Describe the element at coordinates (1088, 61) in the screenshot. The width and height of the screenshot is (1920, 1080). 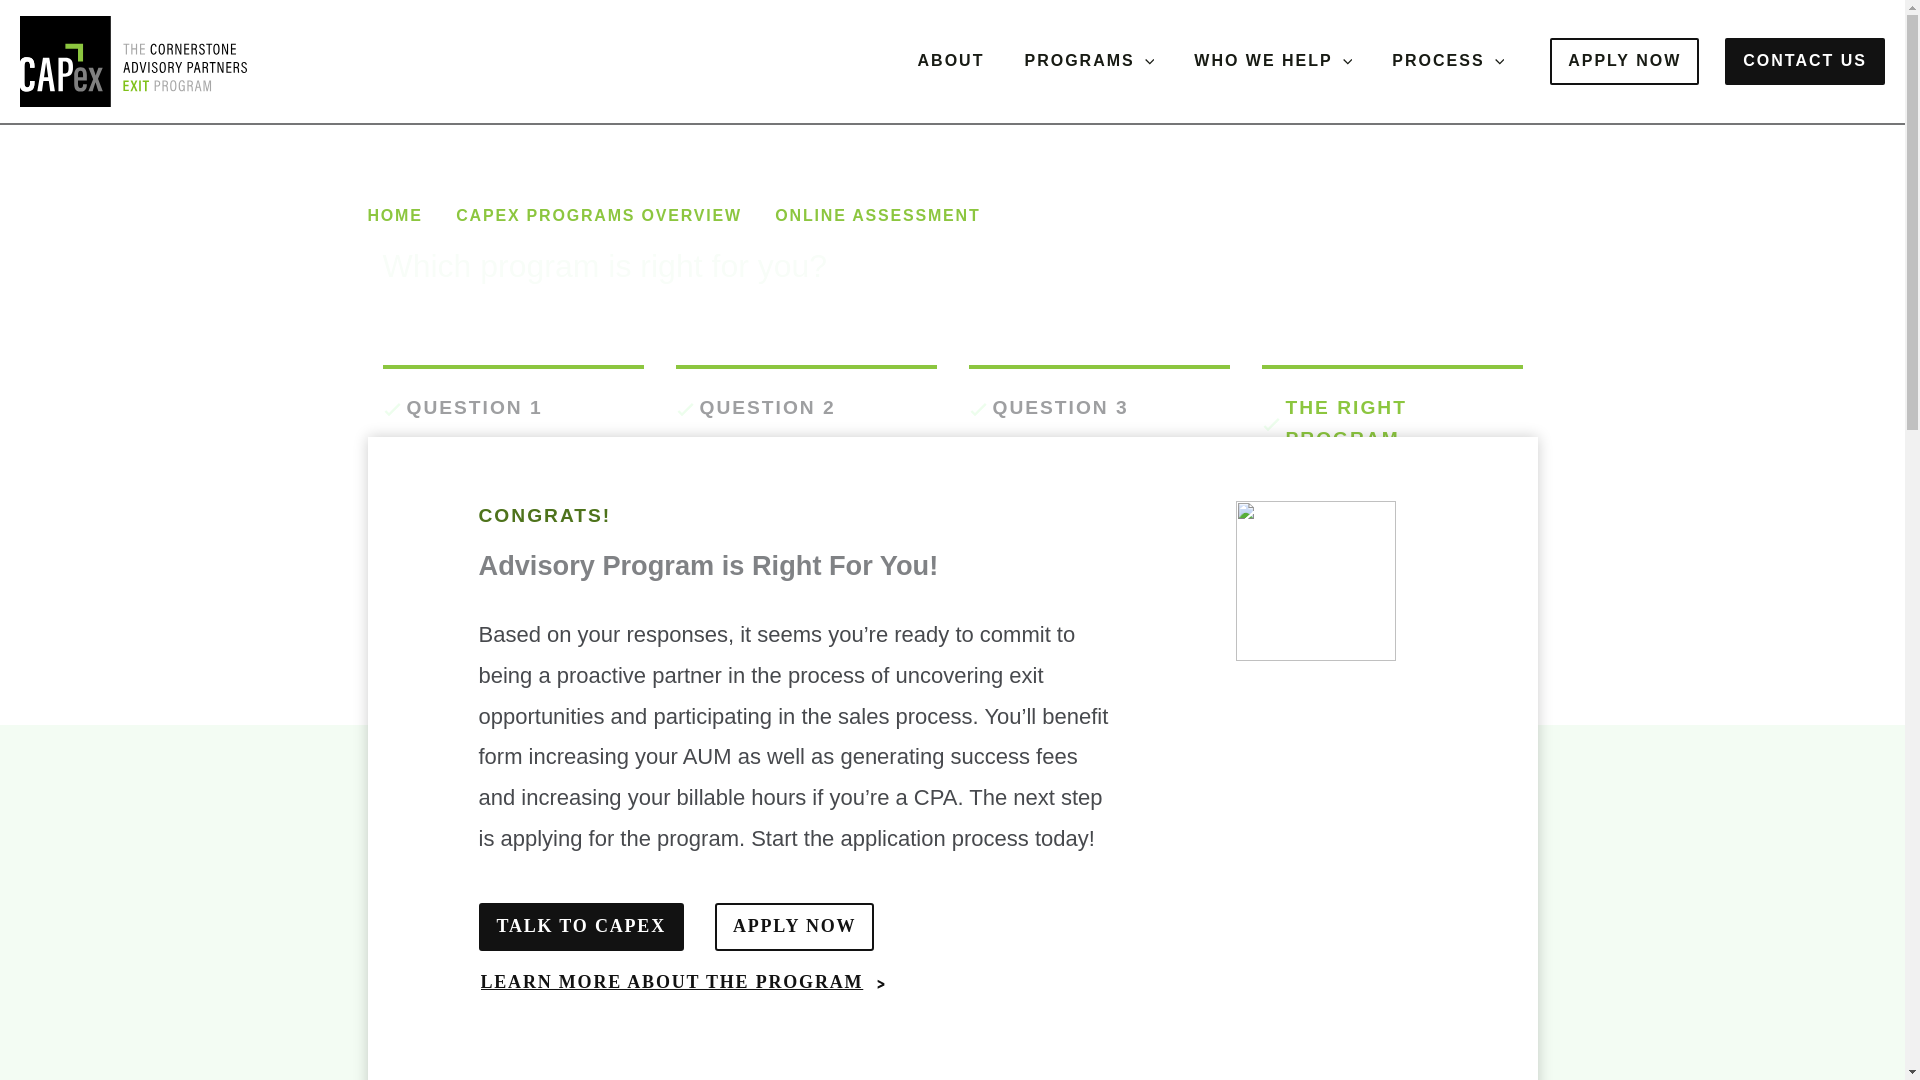
I see `PROGRAMS` at that location.